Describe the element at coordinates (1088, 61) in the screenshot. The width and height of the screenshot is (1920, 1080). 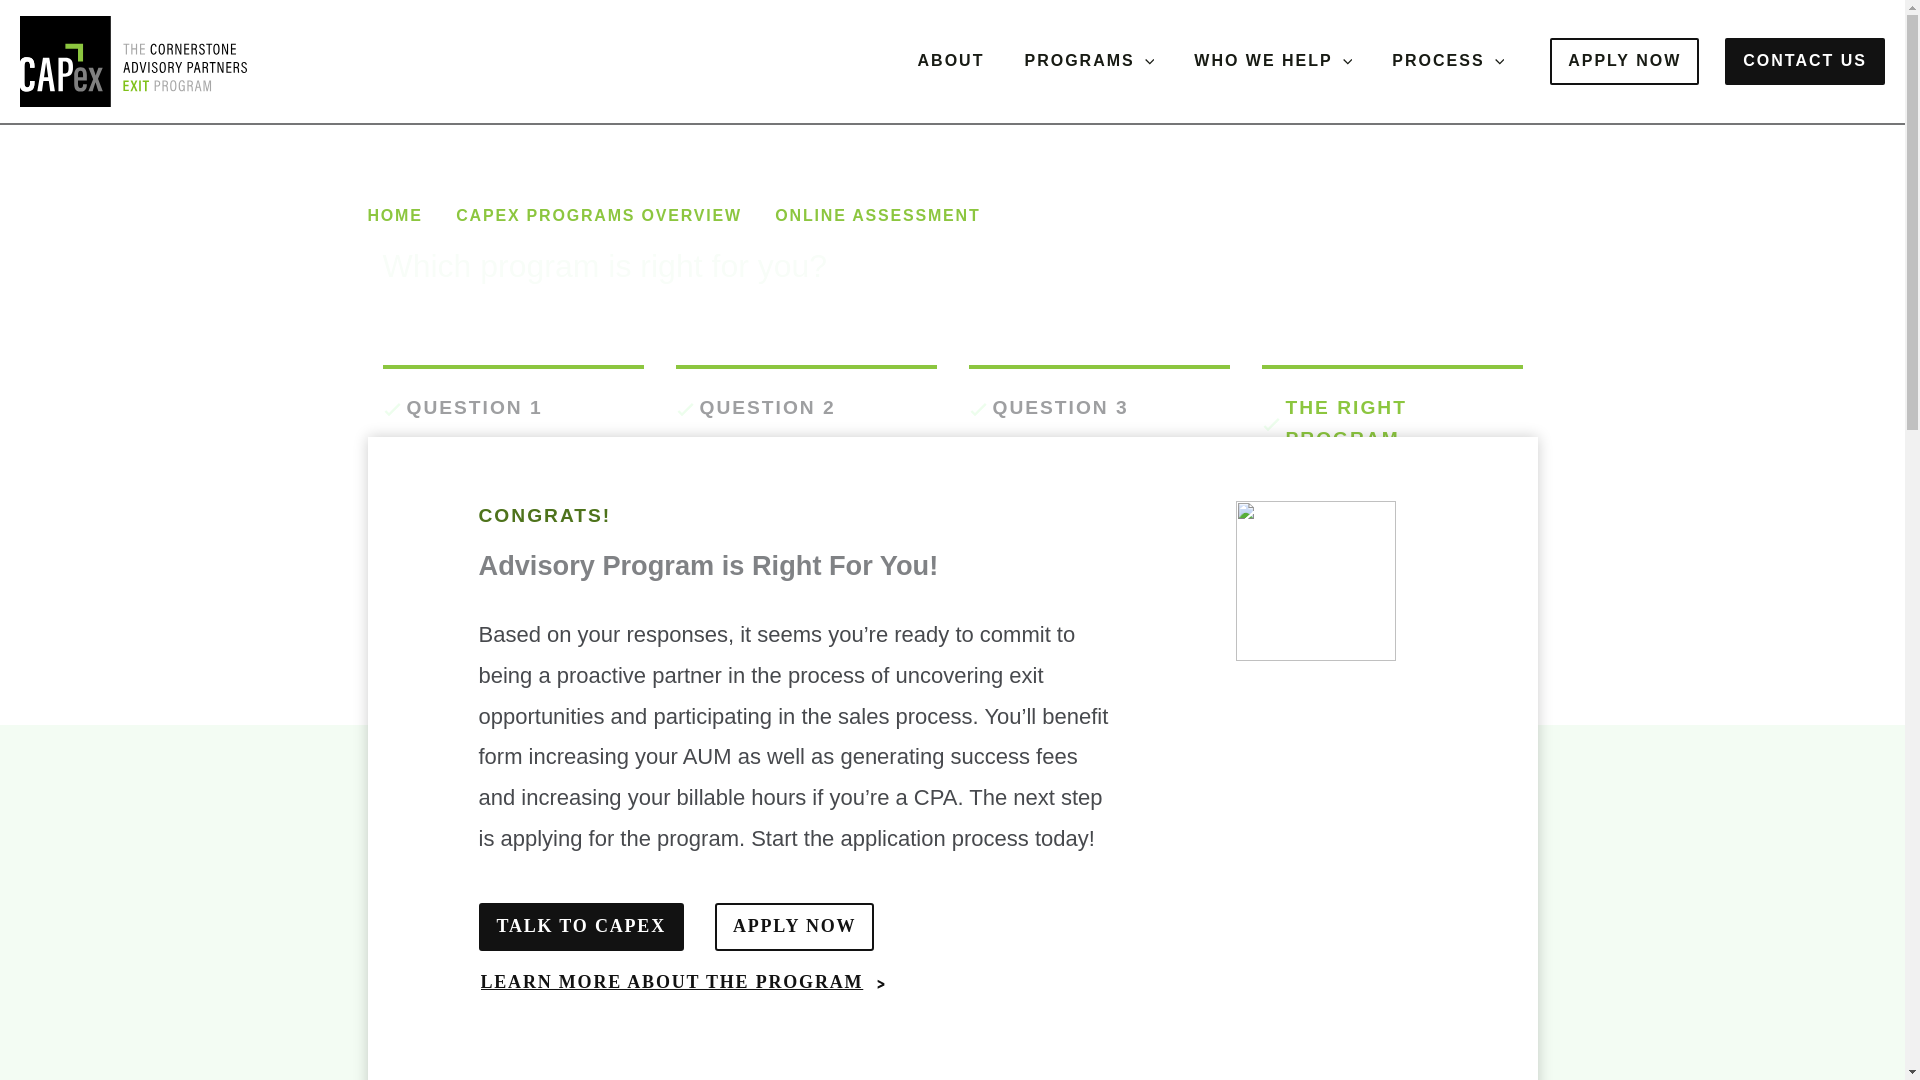
I see `PROGRAMS` at that location.